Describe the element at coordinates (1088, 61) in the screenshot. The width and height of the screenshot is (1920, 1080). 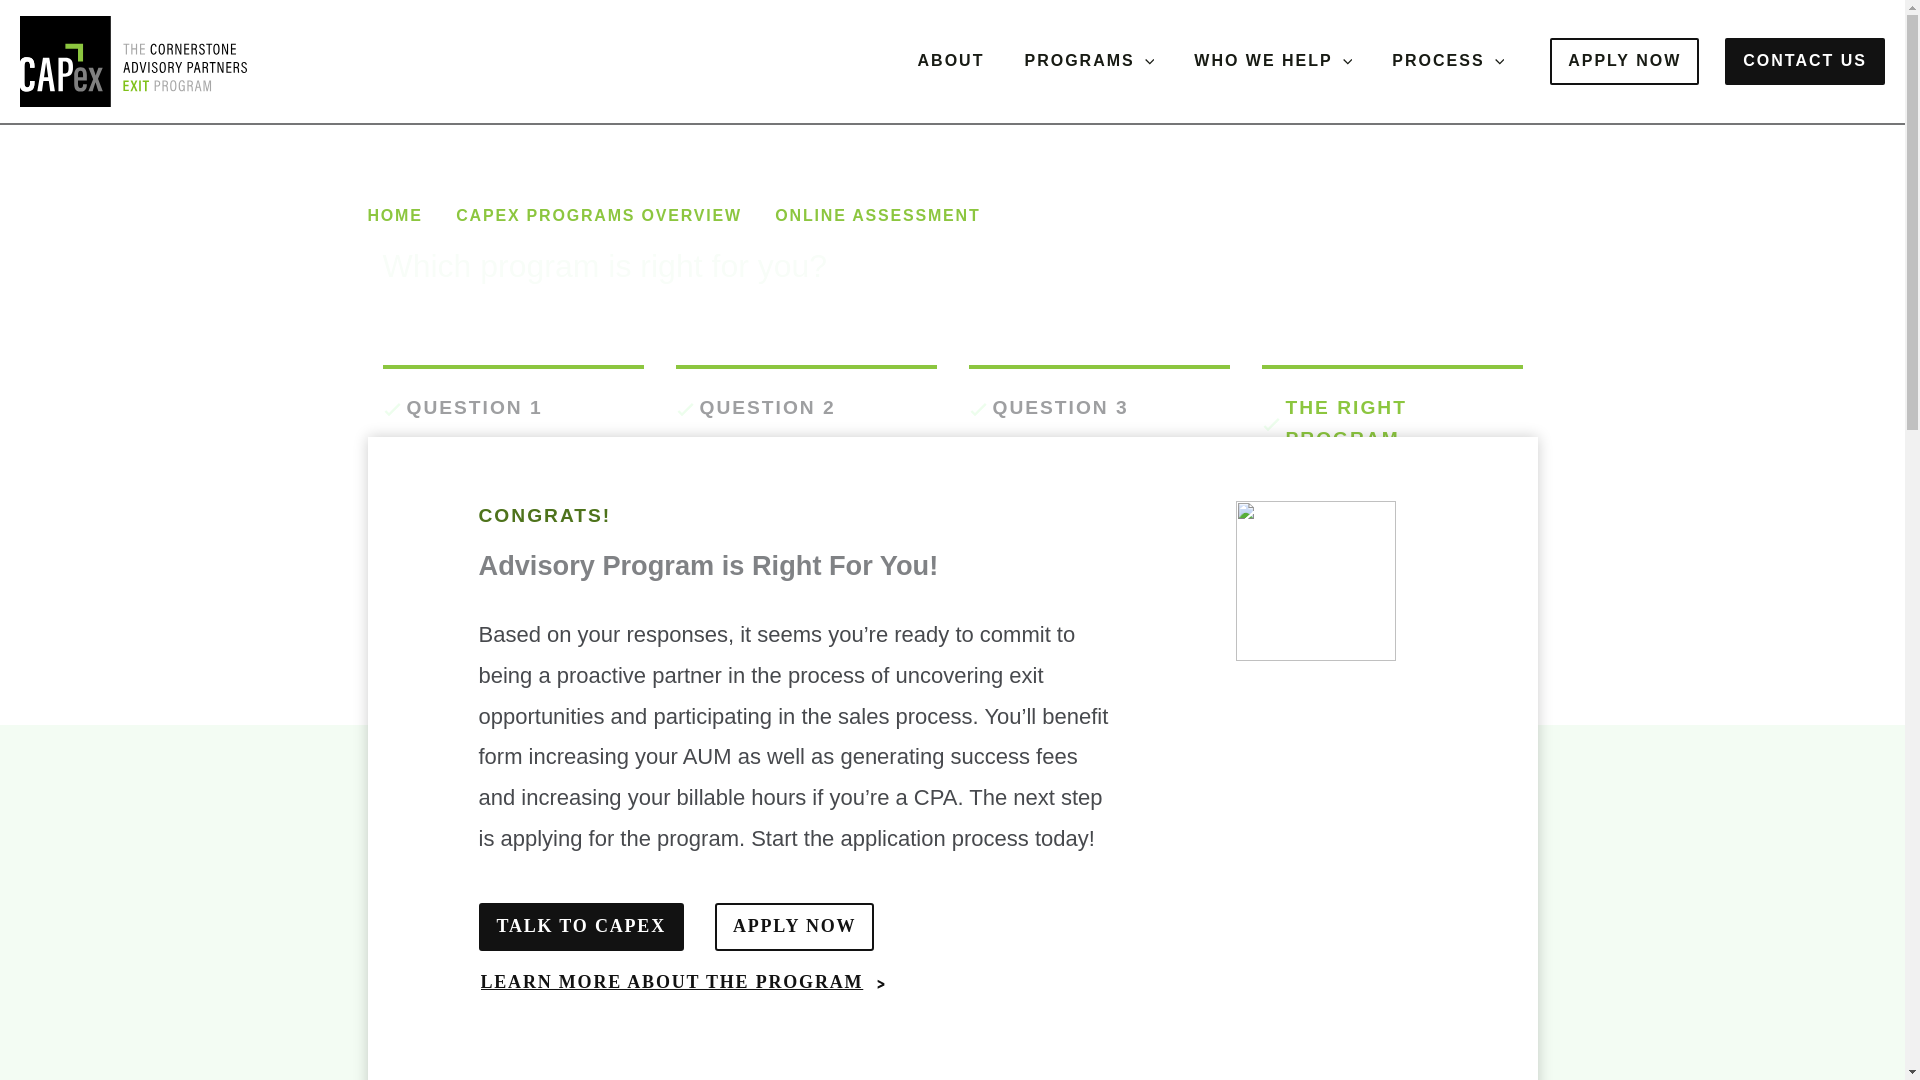
I see `PROGRAMS` at that location.